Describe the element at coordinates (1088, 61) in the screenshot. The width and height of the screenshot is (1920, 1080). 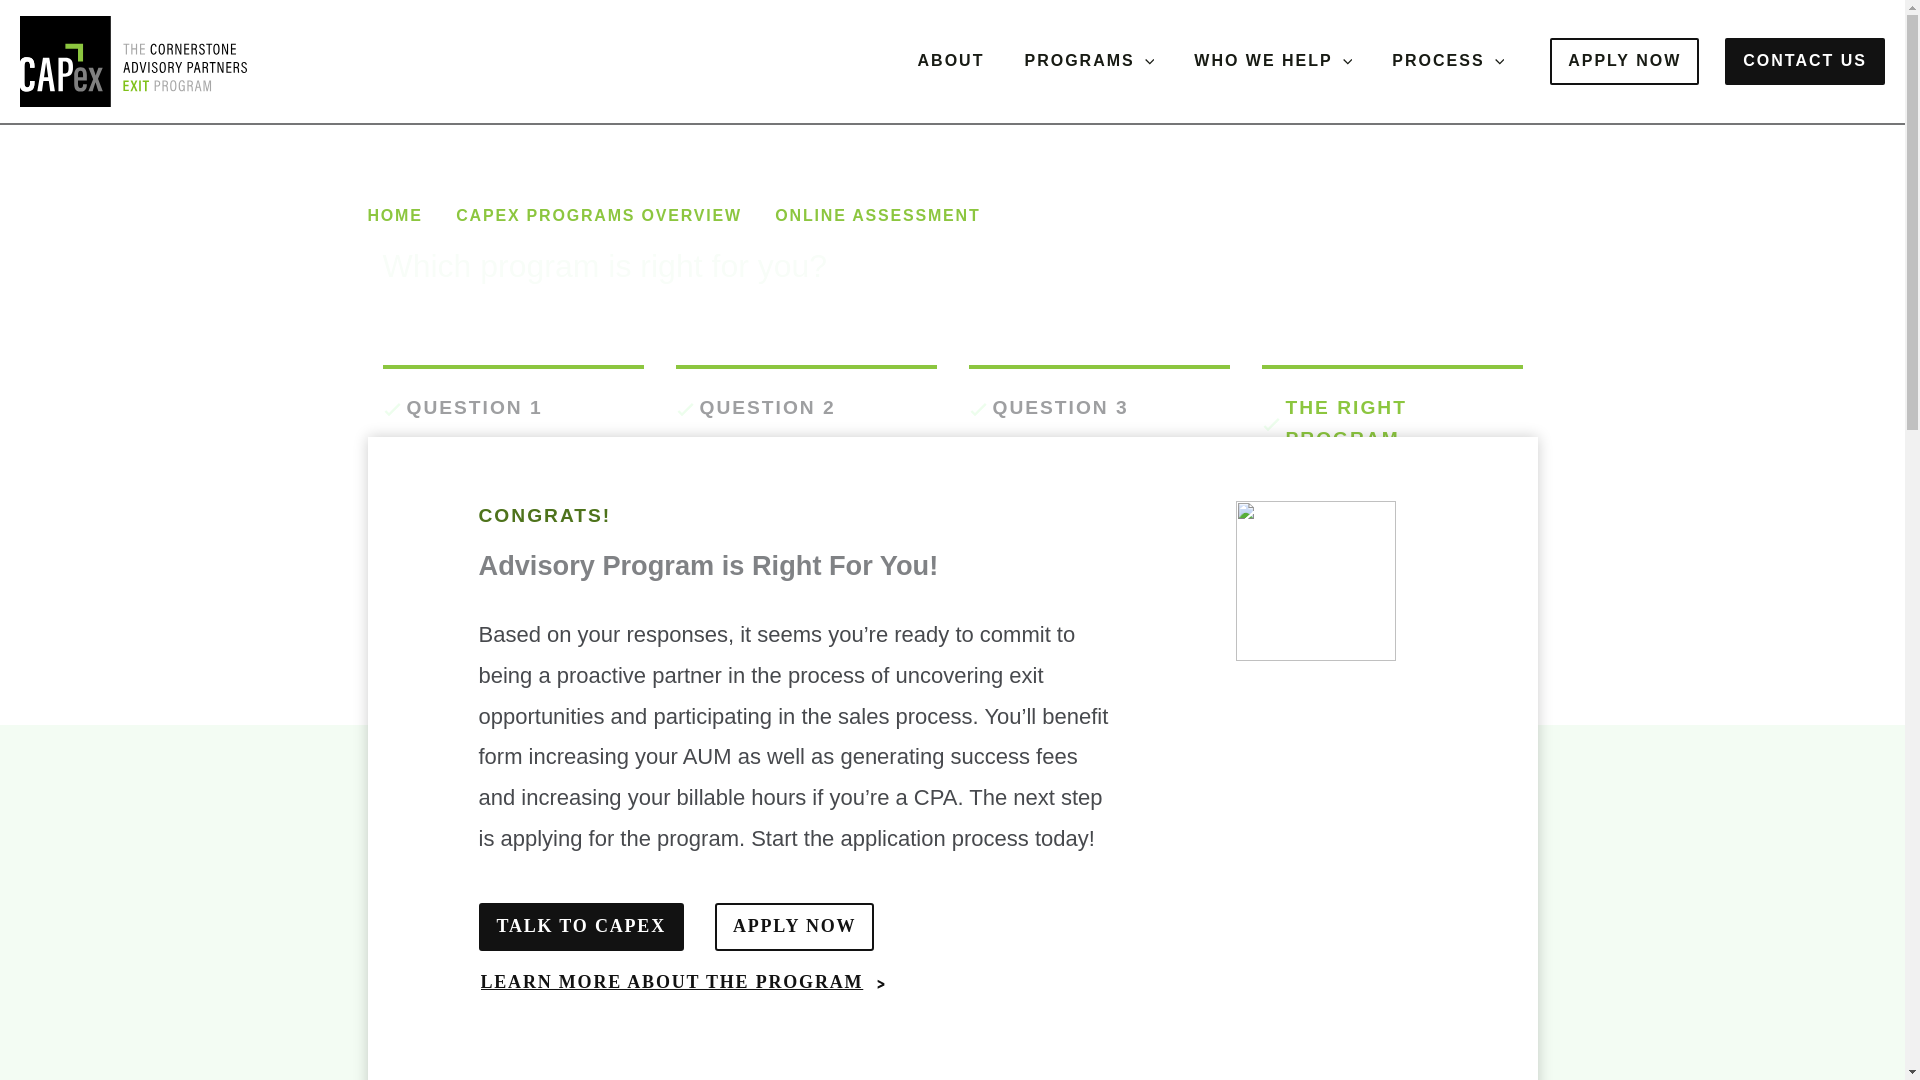
I see `PROGRAMS` at that location.